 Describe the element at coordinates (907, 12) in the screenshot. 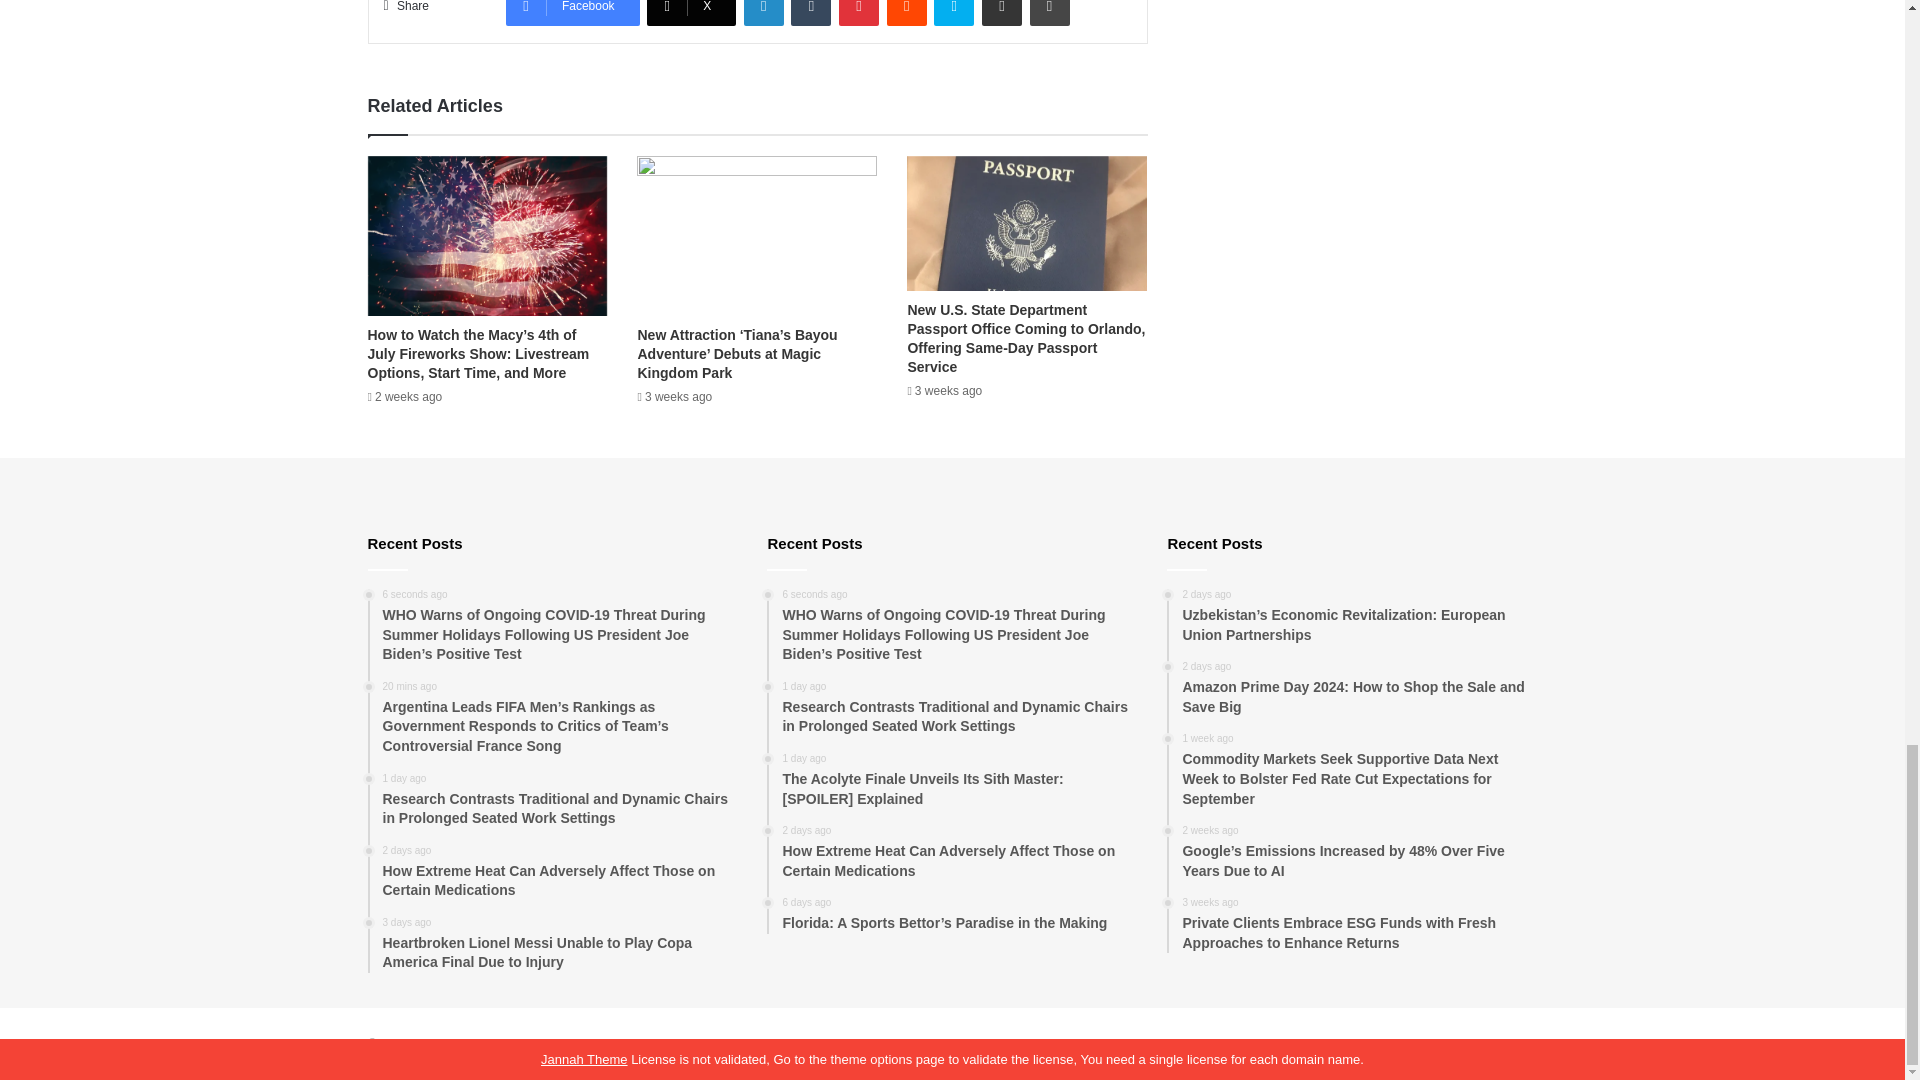

I see `Reddit` at that location.